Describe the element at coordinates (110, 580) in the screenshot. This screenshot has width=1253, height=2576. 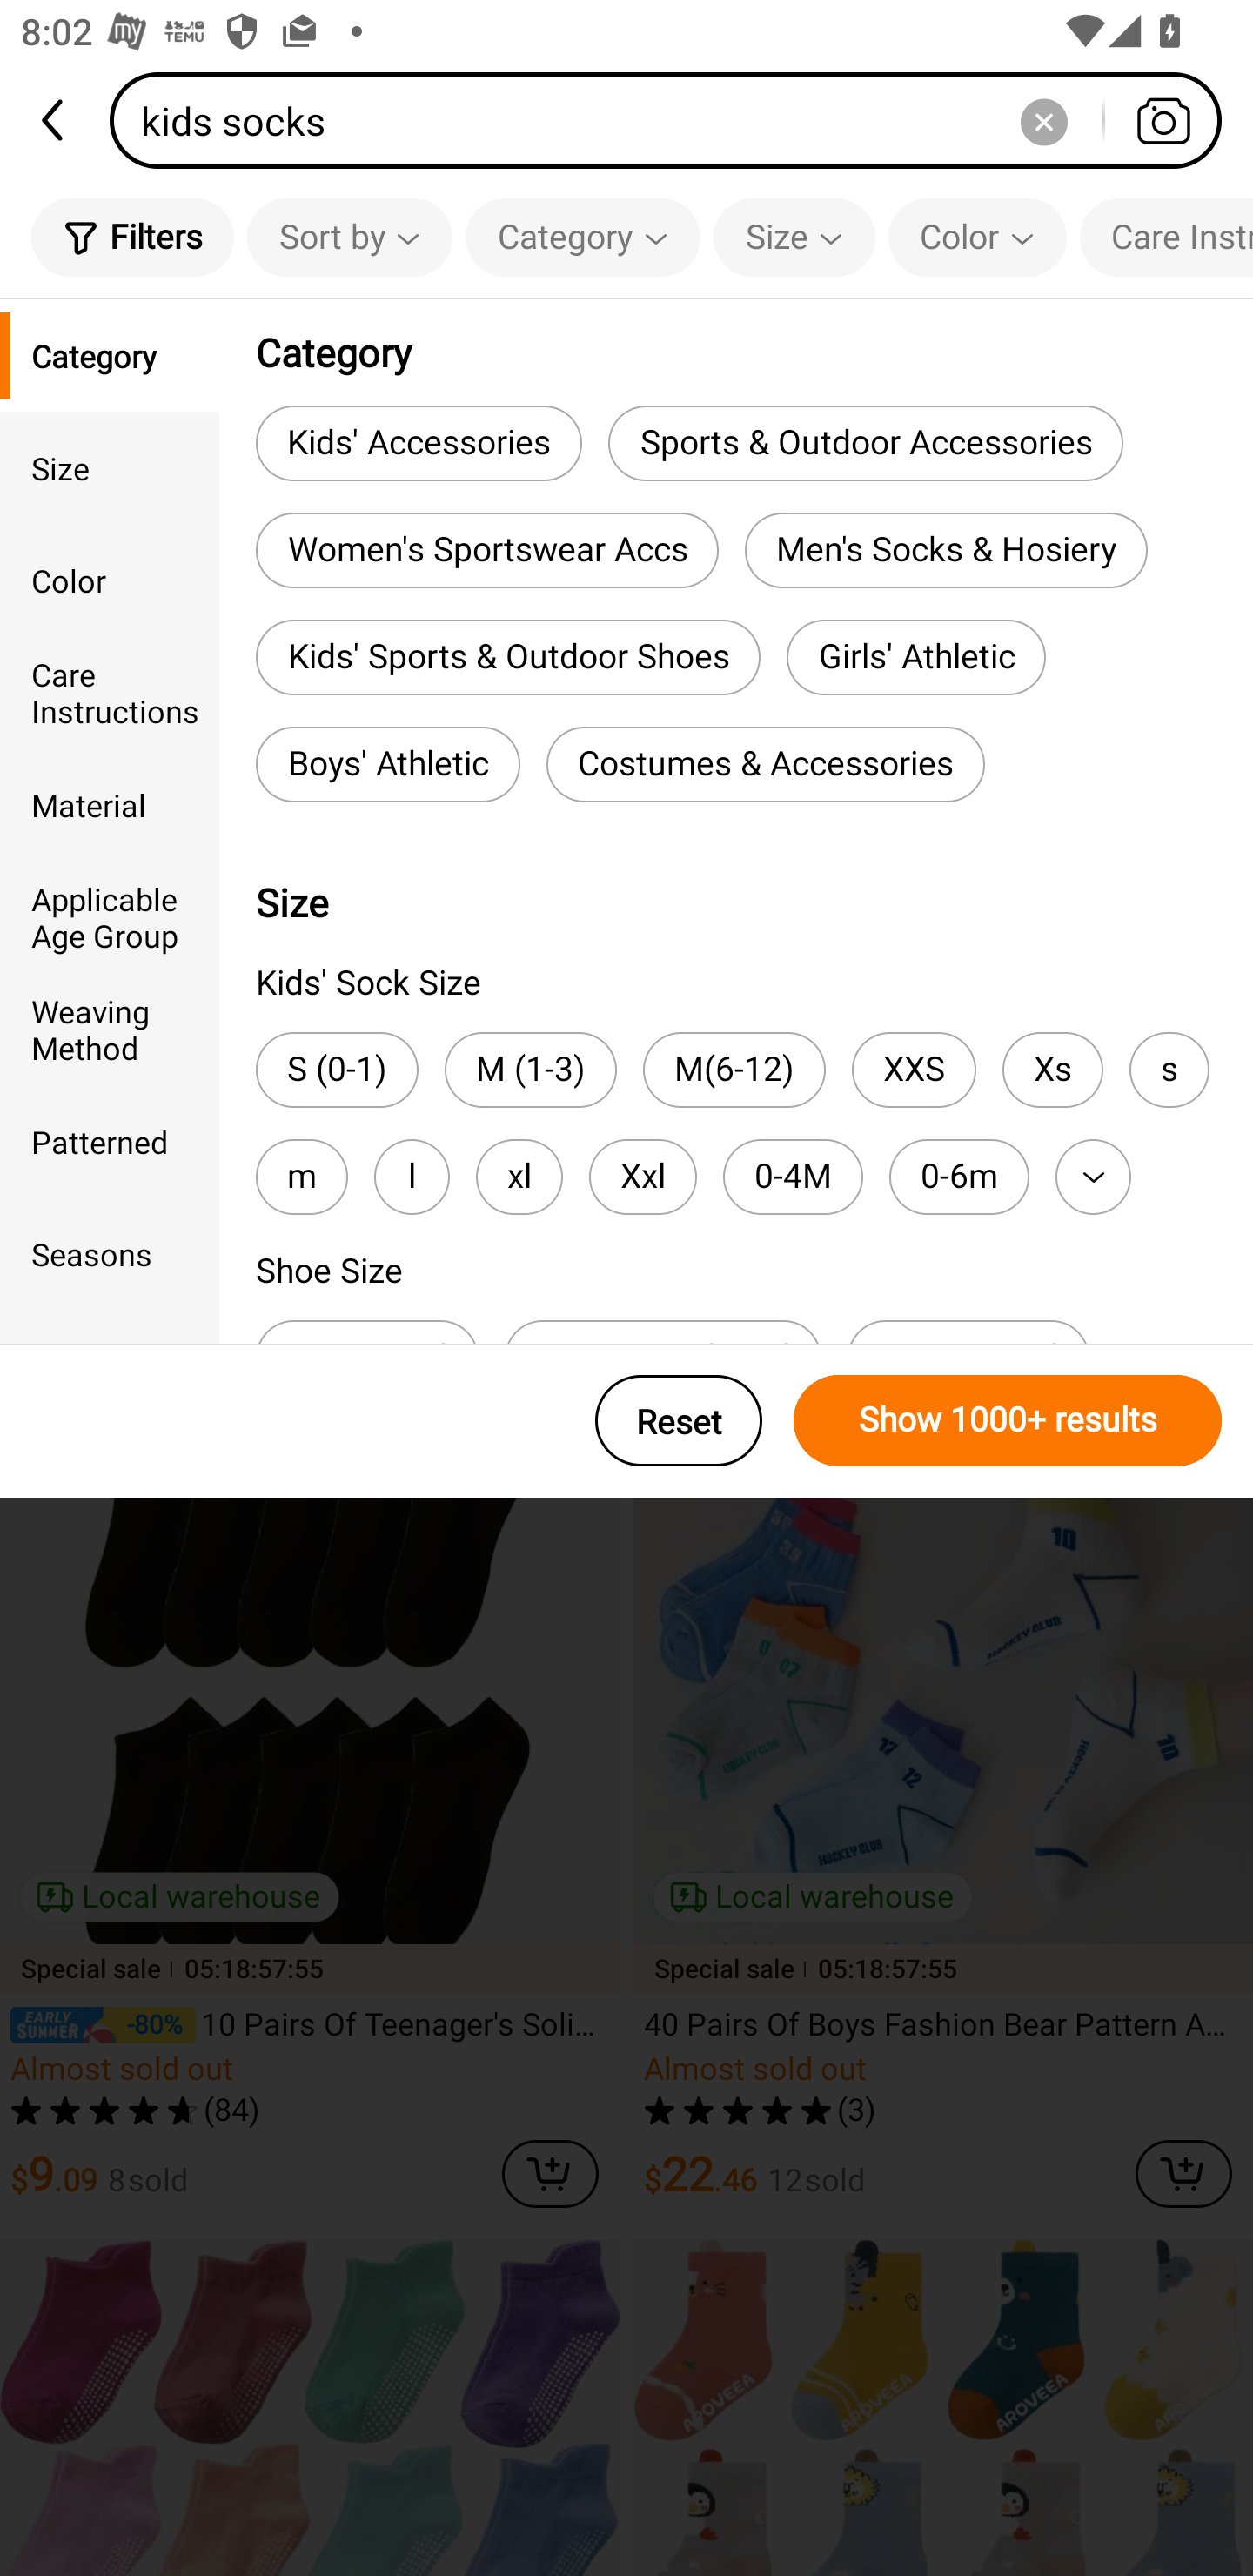
I see `Color` at that location.